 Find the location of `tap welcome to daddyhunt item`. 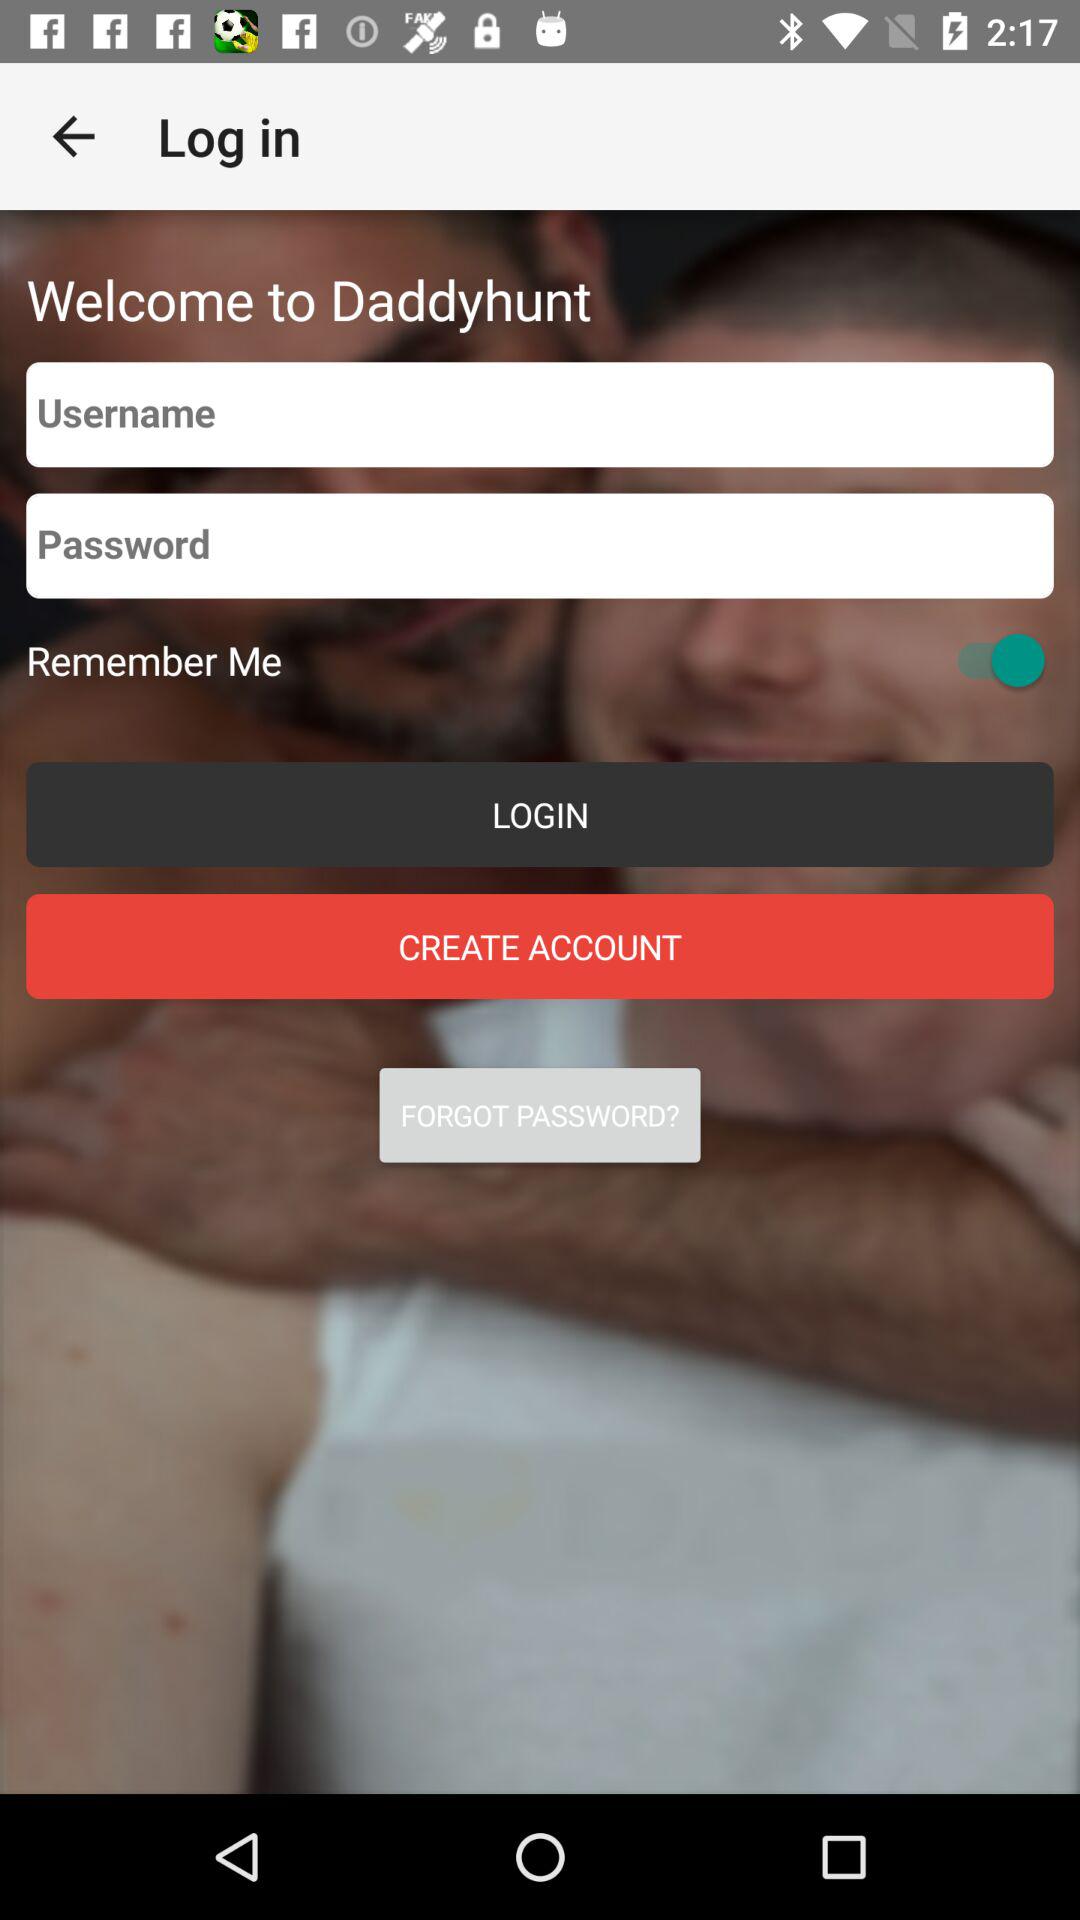

tap welcome to daddyhunt item is located at coordinates (308, 298).